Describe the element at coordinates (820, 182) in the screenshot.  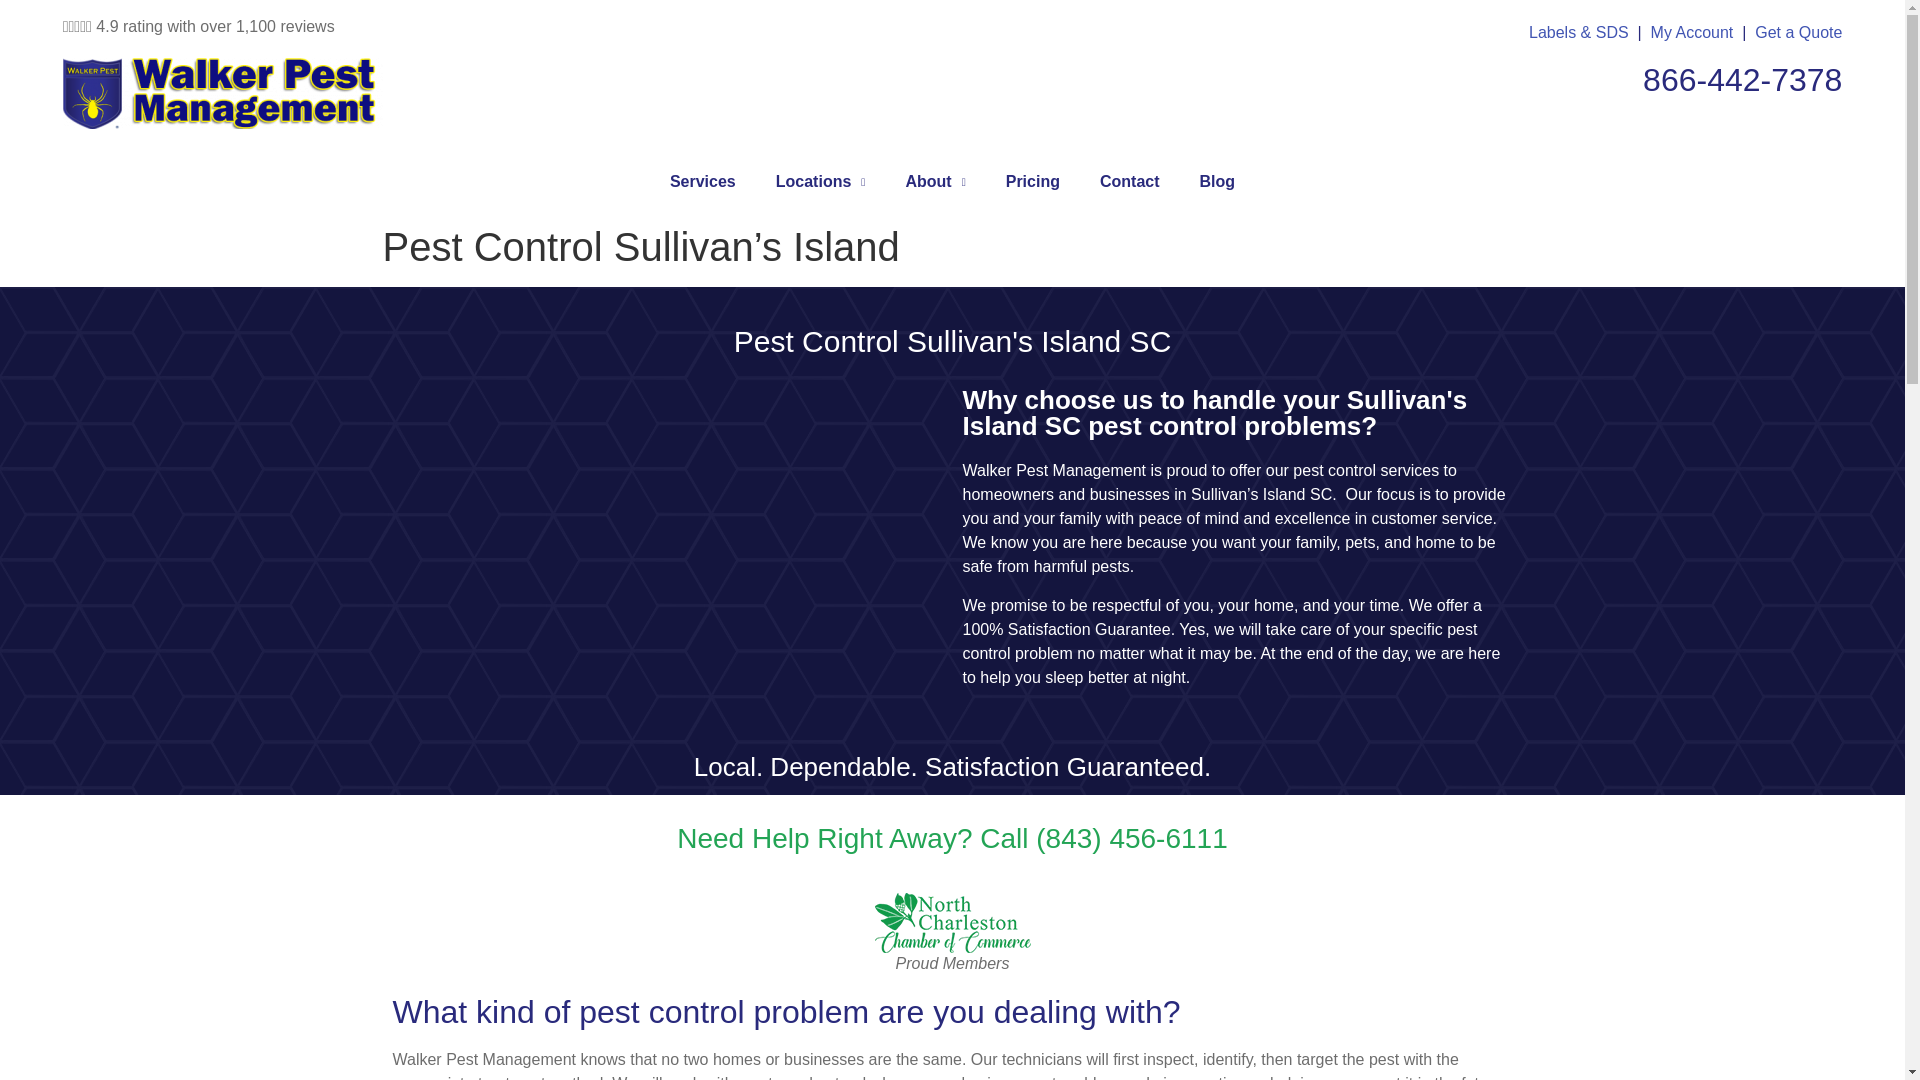
I see `Locations` at that location.